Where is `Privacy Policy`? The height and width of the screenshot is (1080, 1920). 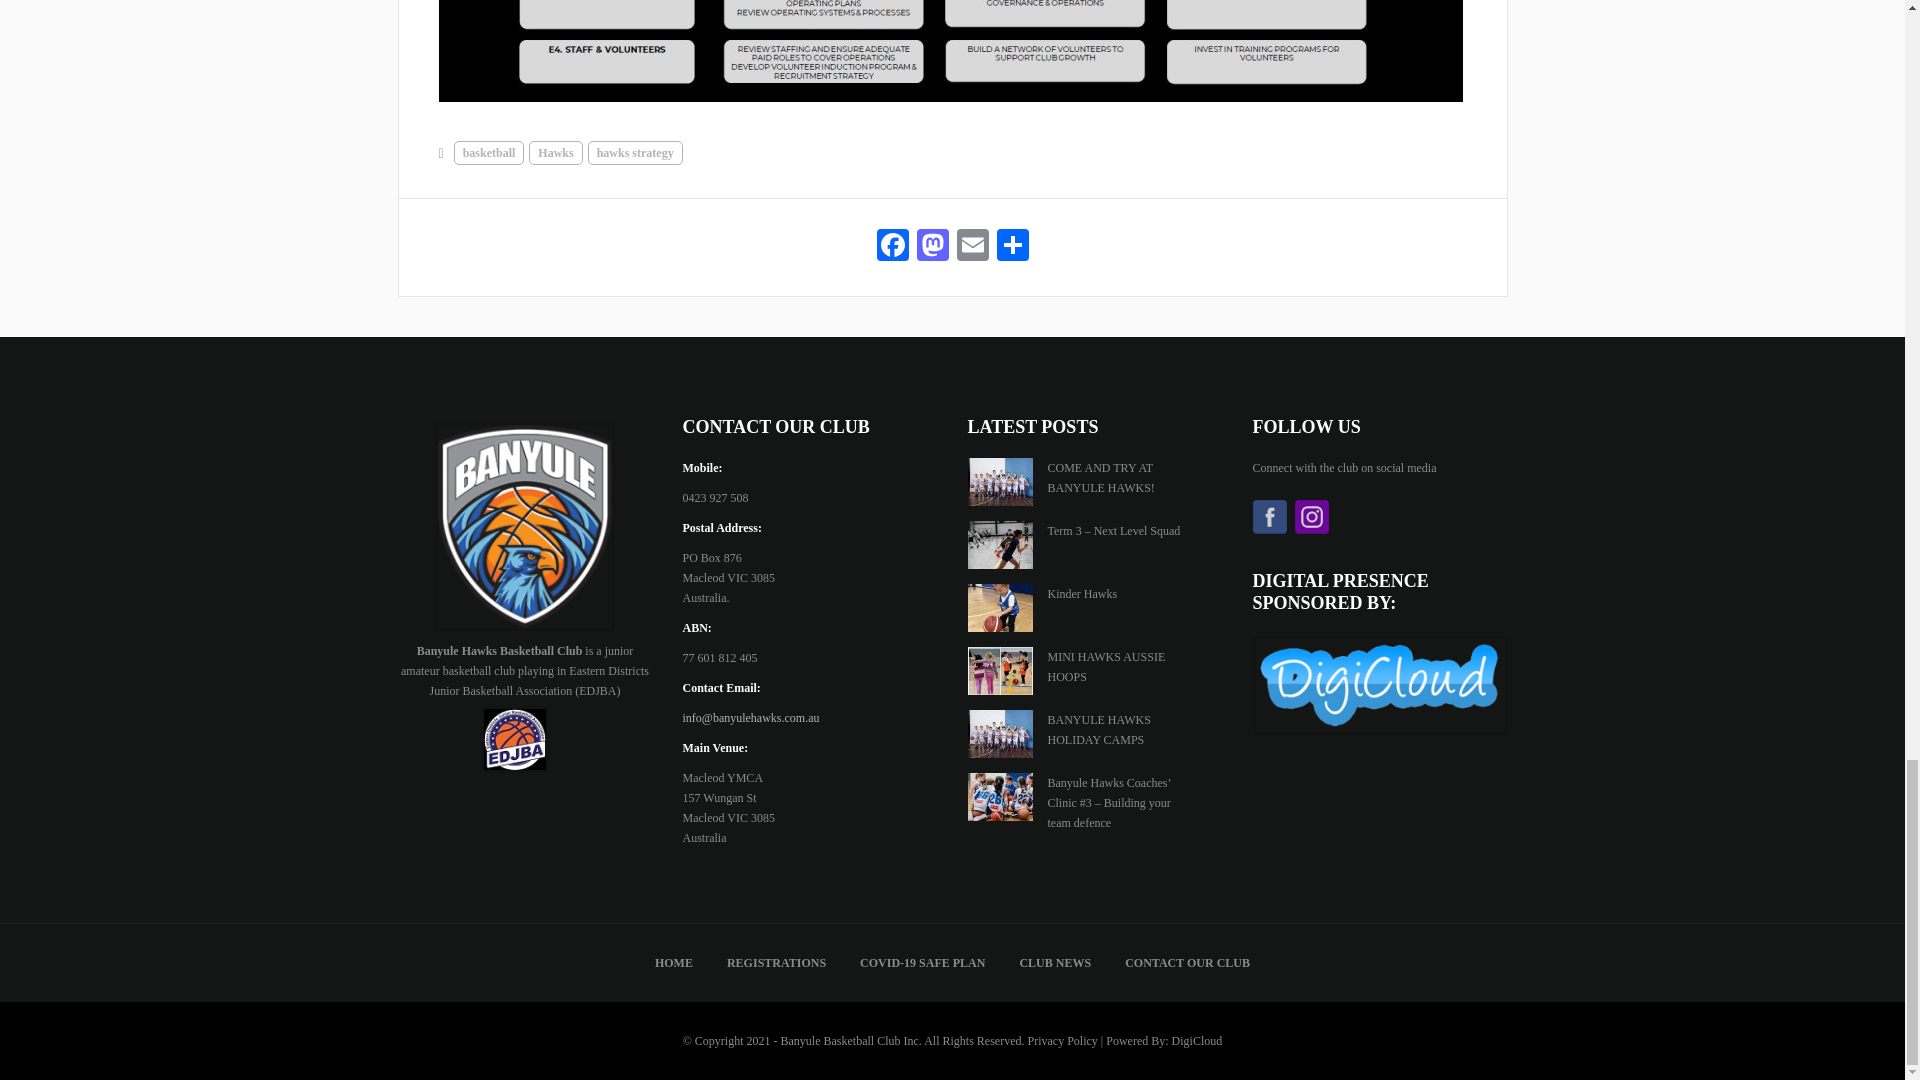 Privacy Policy is located at coordinates (1062, 1040).